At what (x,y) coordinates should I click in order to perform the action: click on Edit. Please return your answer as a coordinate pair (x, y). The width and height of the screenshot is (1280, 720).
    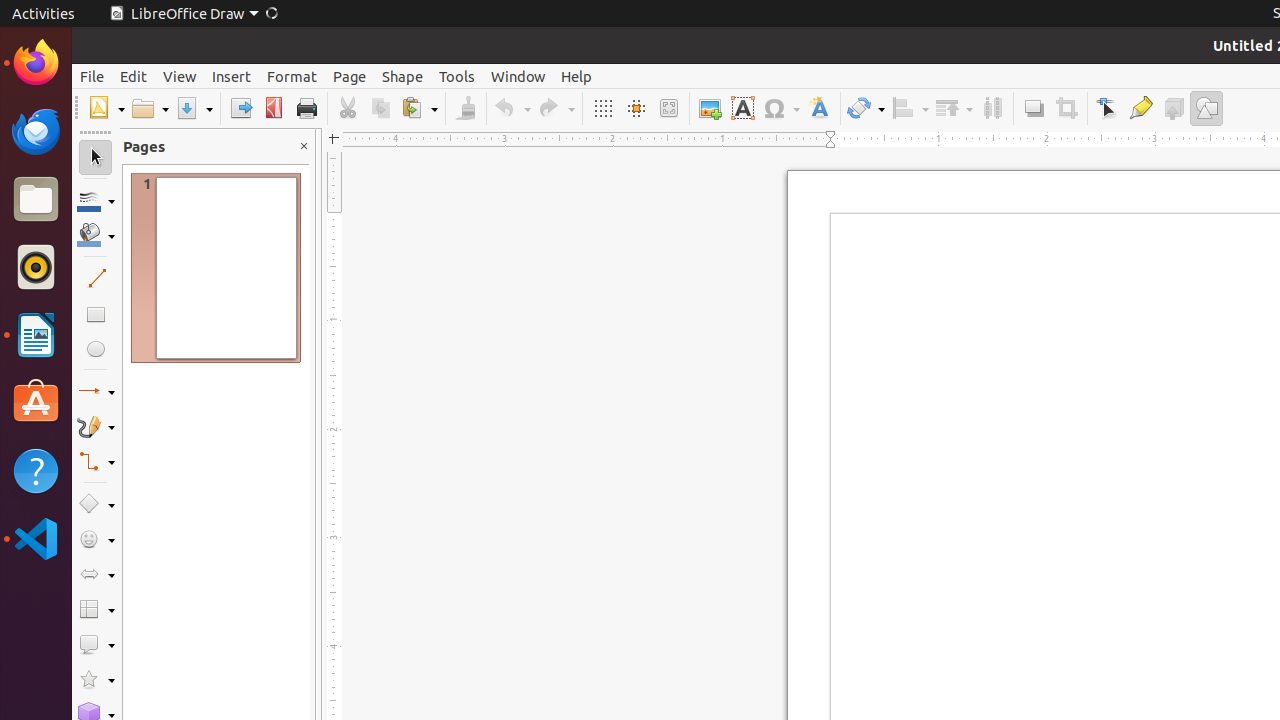
    Looking at the image, I should click on (134, 76).